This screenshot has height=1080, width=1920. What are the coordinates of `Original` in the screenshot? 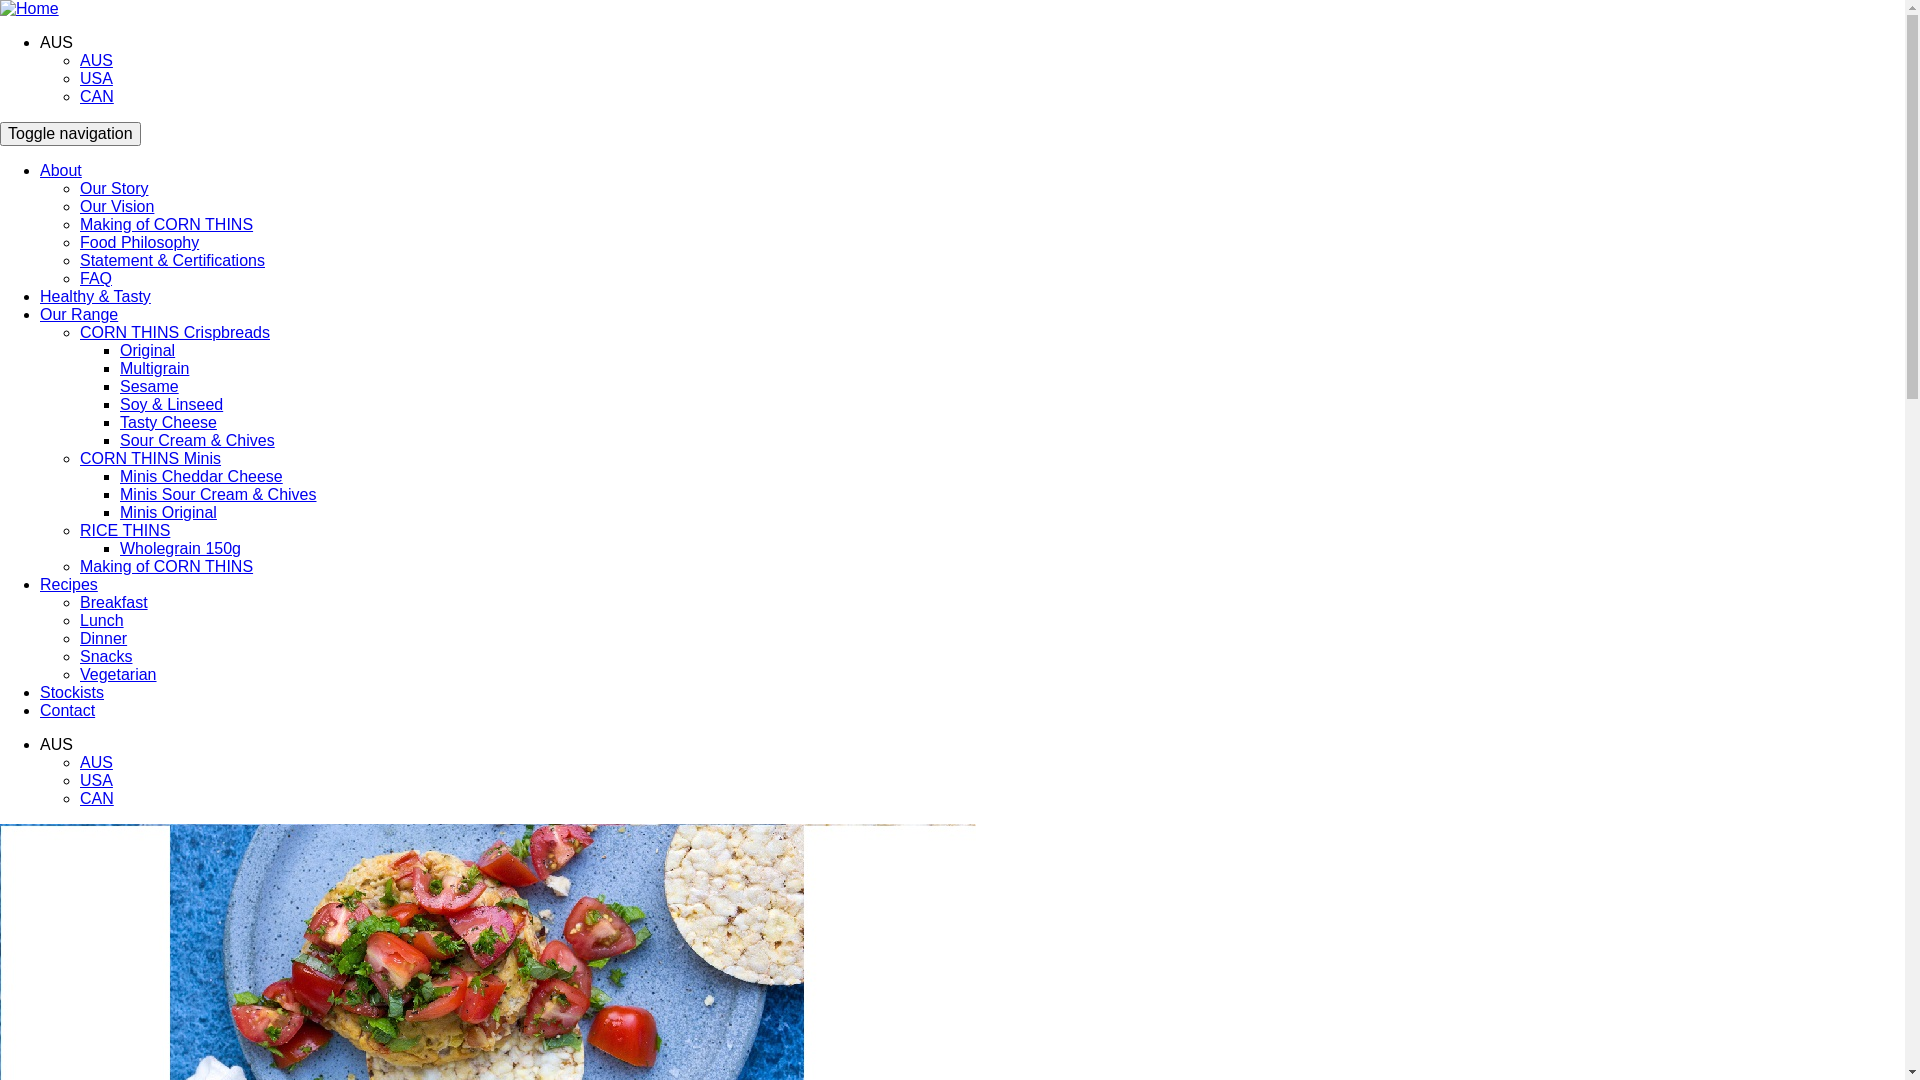 It's located at (148, 350).